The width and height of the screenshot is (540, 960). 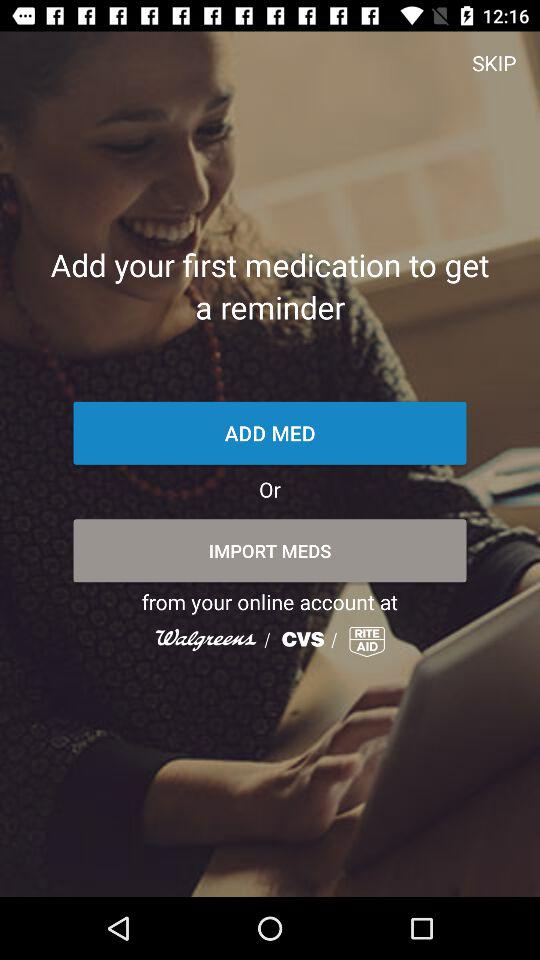 What do you see at coordinates (494, 62) in the screenshot?
I see `swipe to skip item` at bounding box center [494, 62].